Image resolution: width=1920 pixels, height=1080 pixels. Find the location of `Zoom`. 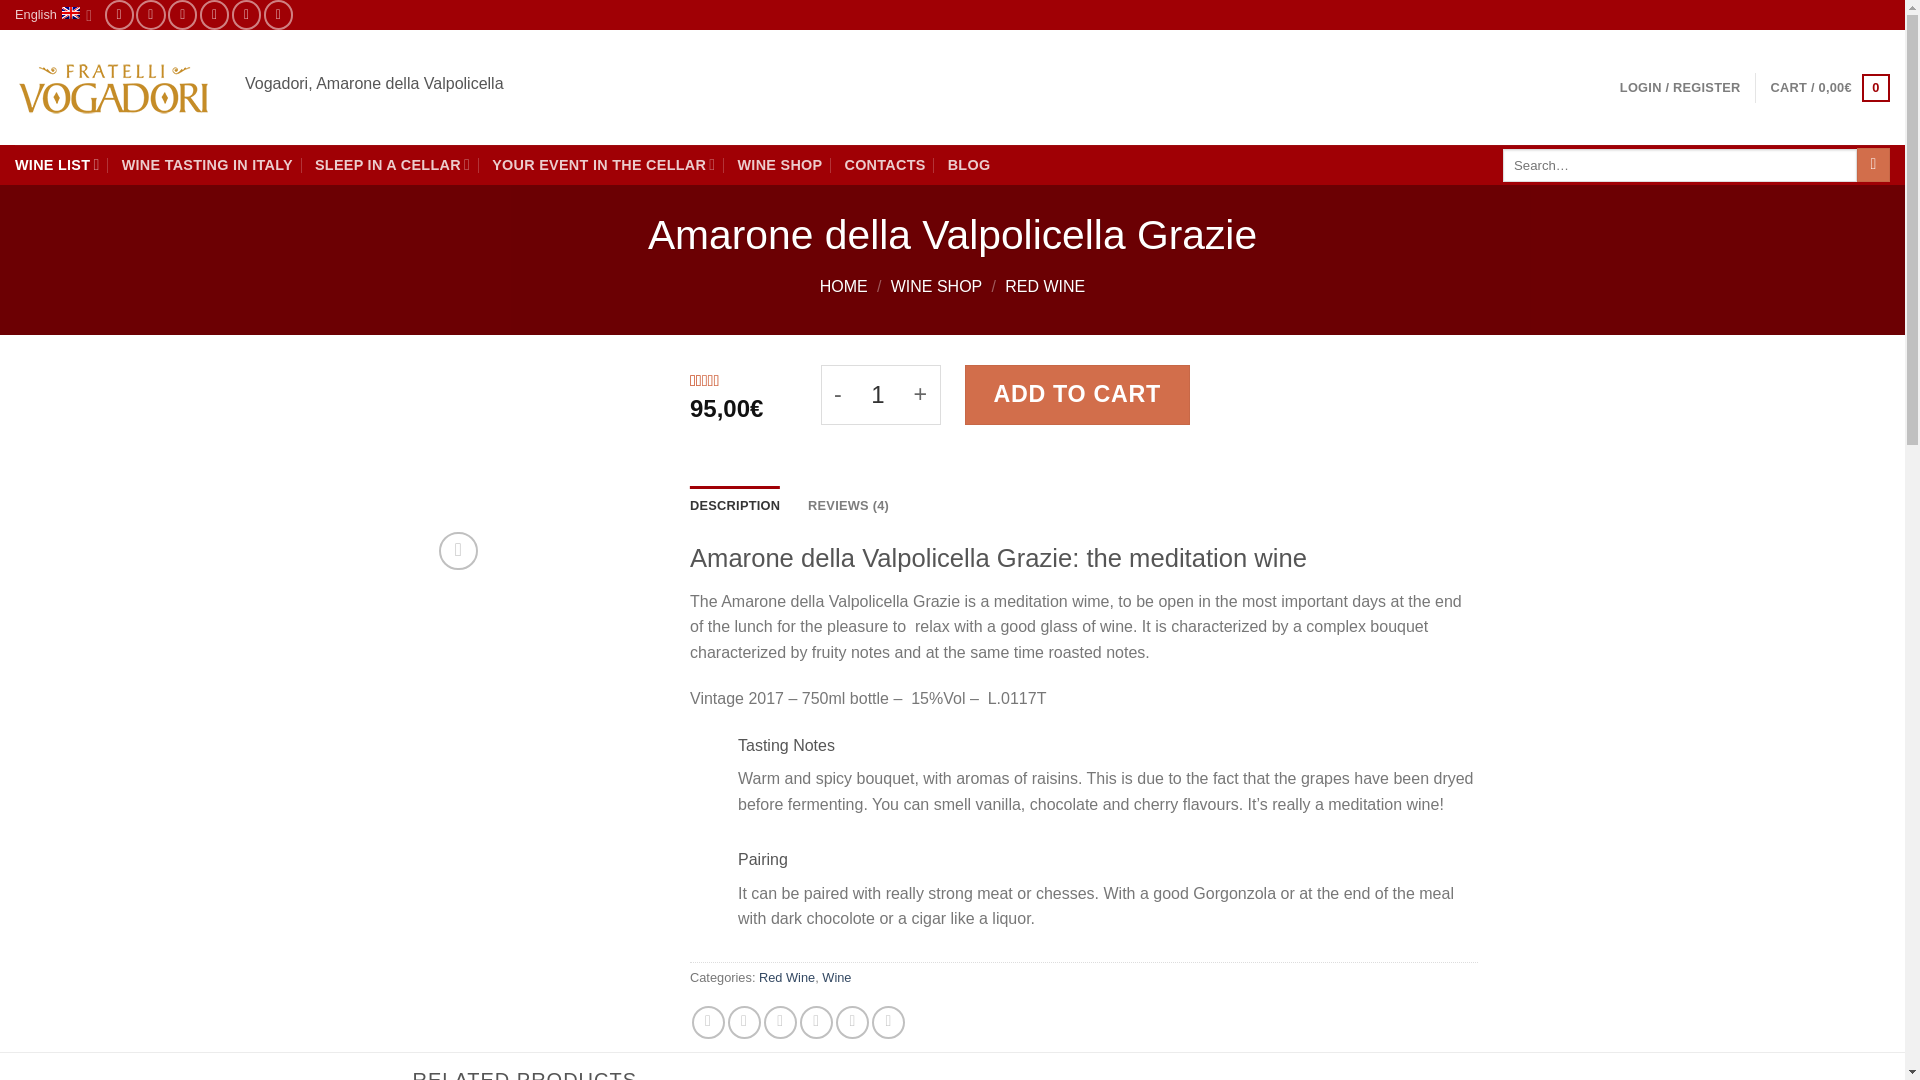

Zoom is located at coordinates (458, 552).